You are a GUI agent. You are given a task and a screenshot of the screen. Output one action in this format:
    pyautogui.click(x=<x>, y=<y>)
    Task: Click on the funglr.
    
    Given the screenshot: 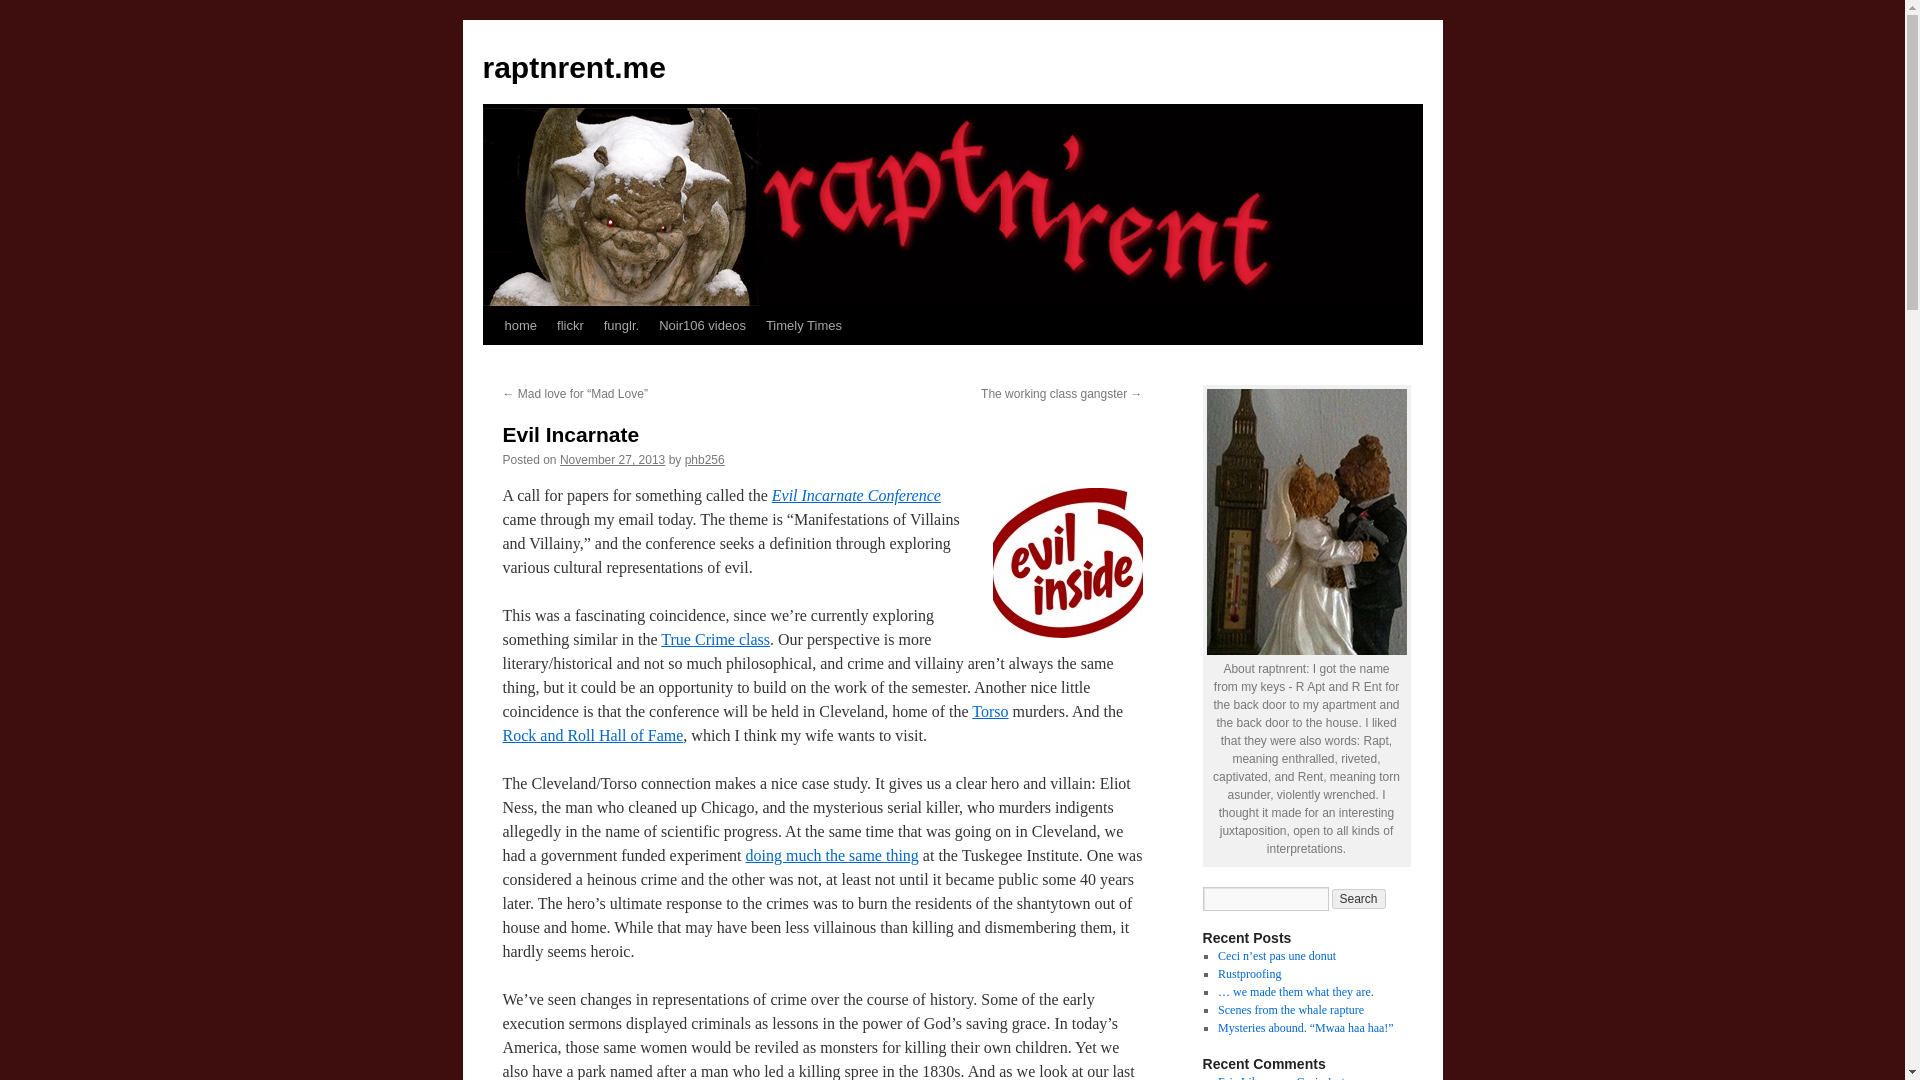 What is the action you would take?
    pyautogui.click(x=620, y=325)
    